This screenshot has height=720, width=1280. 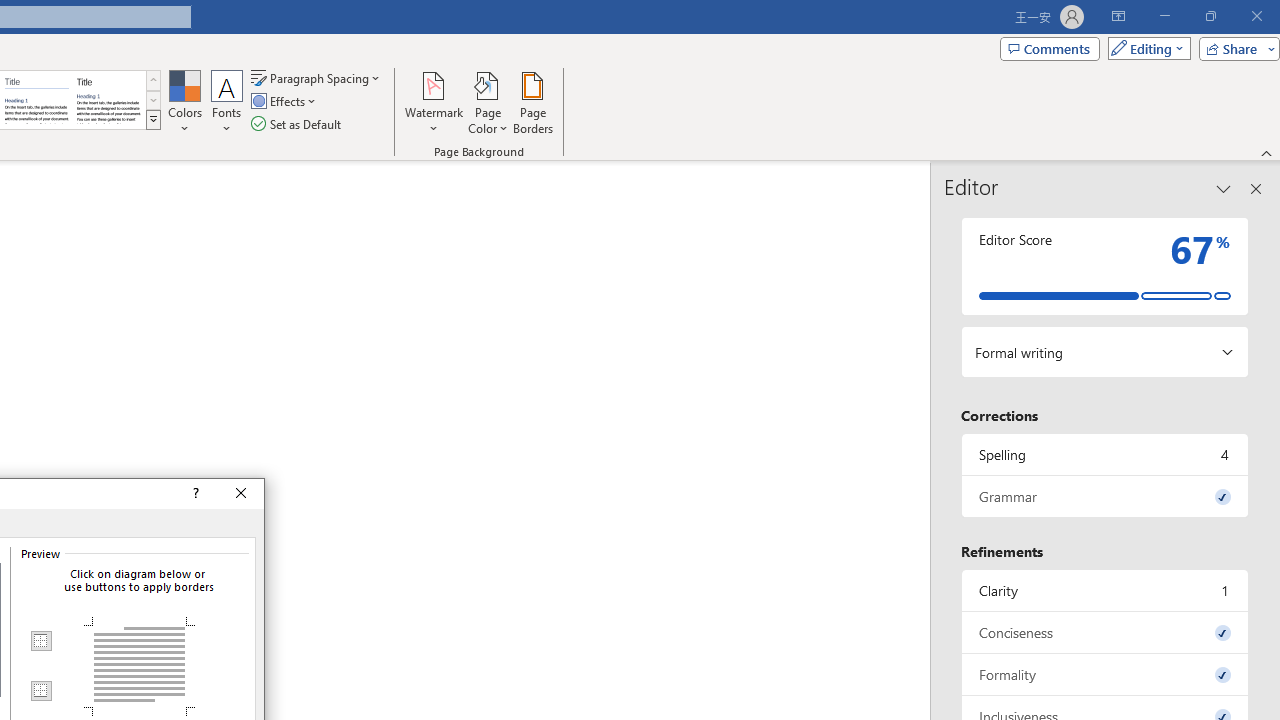 I want to click on MSO Generic Control Container, so click(x=40, y=641).